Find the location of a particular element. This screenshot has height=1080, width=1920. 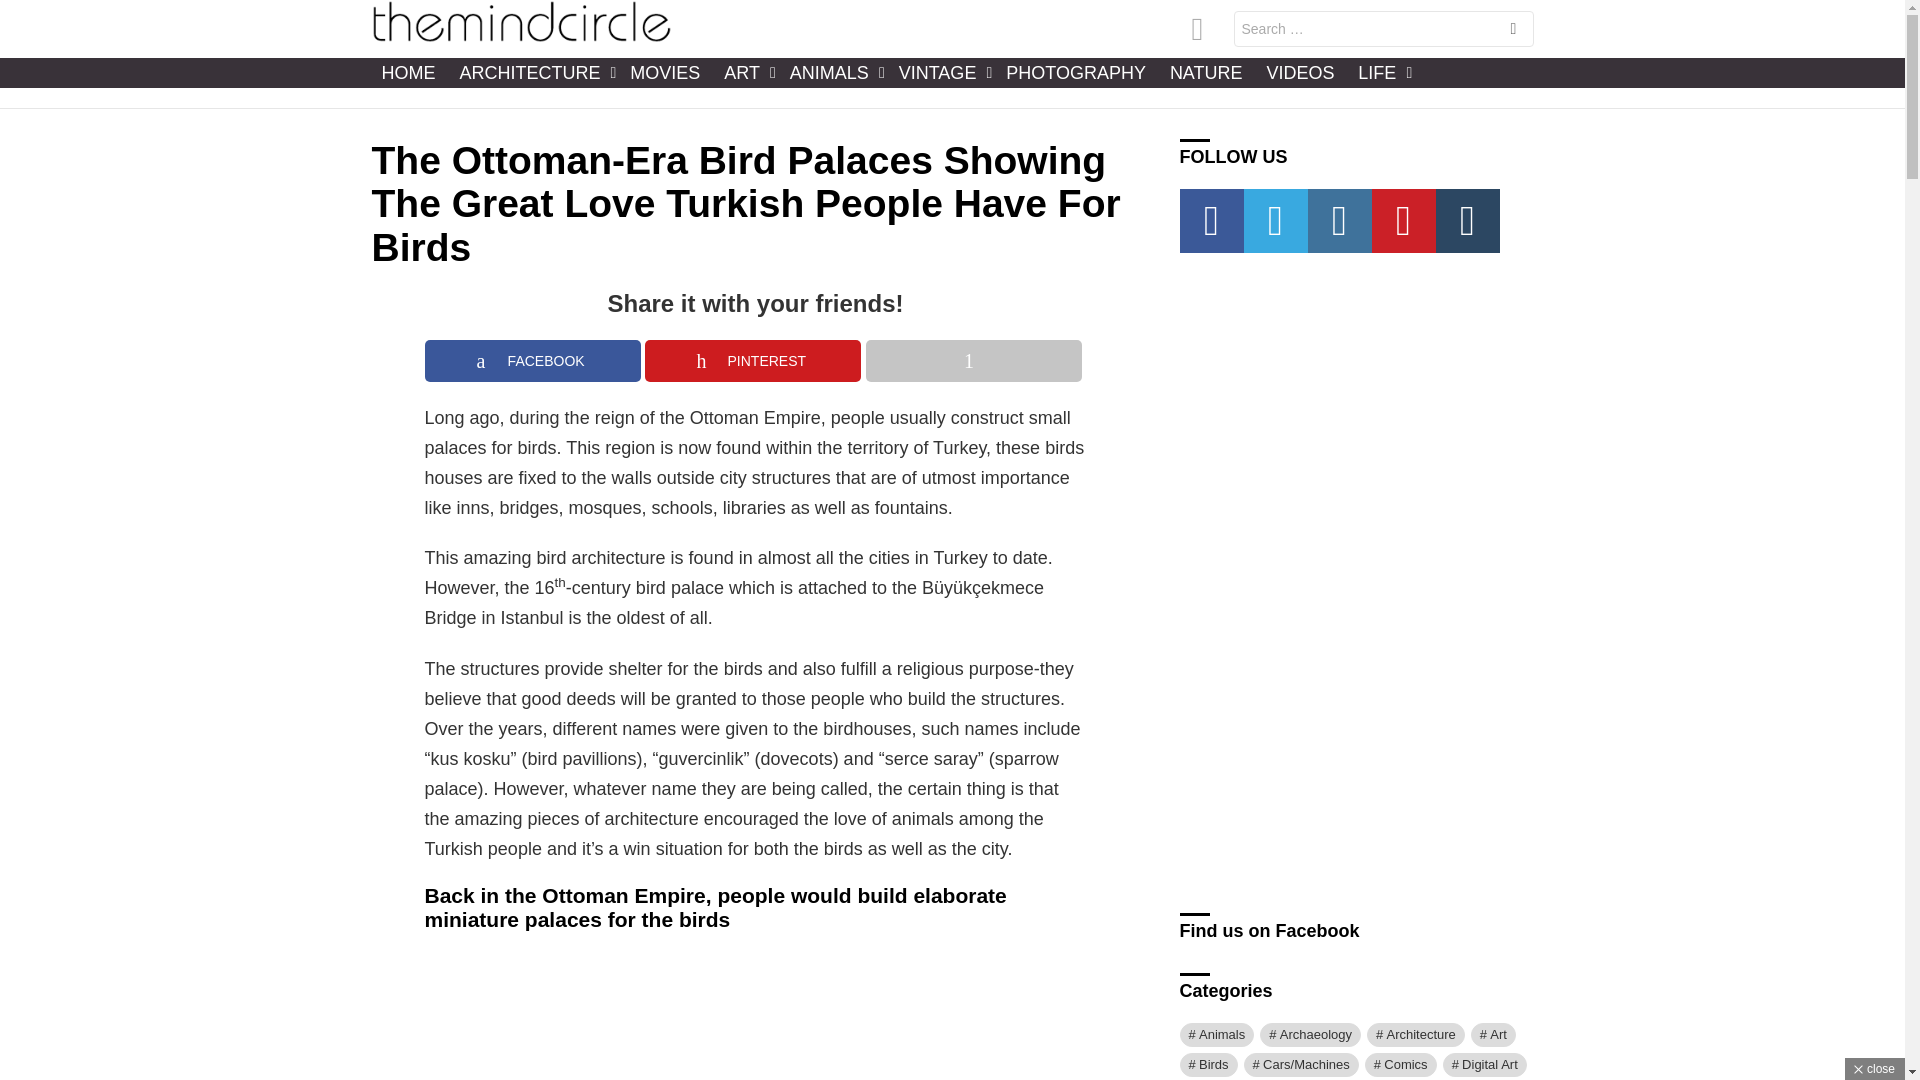

ARCHITECTURE is located at coordinates (532, 72).